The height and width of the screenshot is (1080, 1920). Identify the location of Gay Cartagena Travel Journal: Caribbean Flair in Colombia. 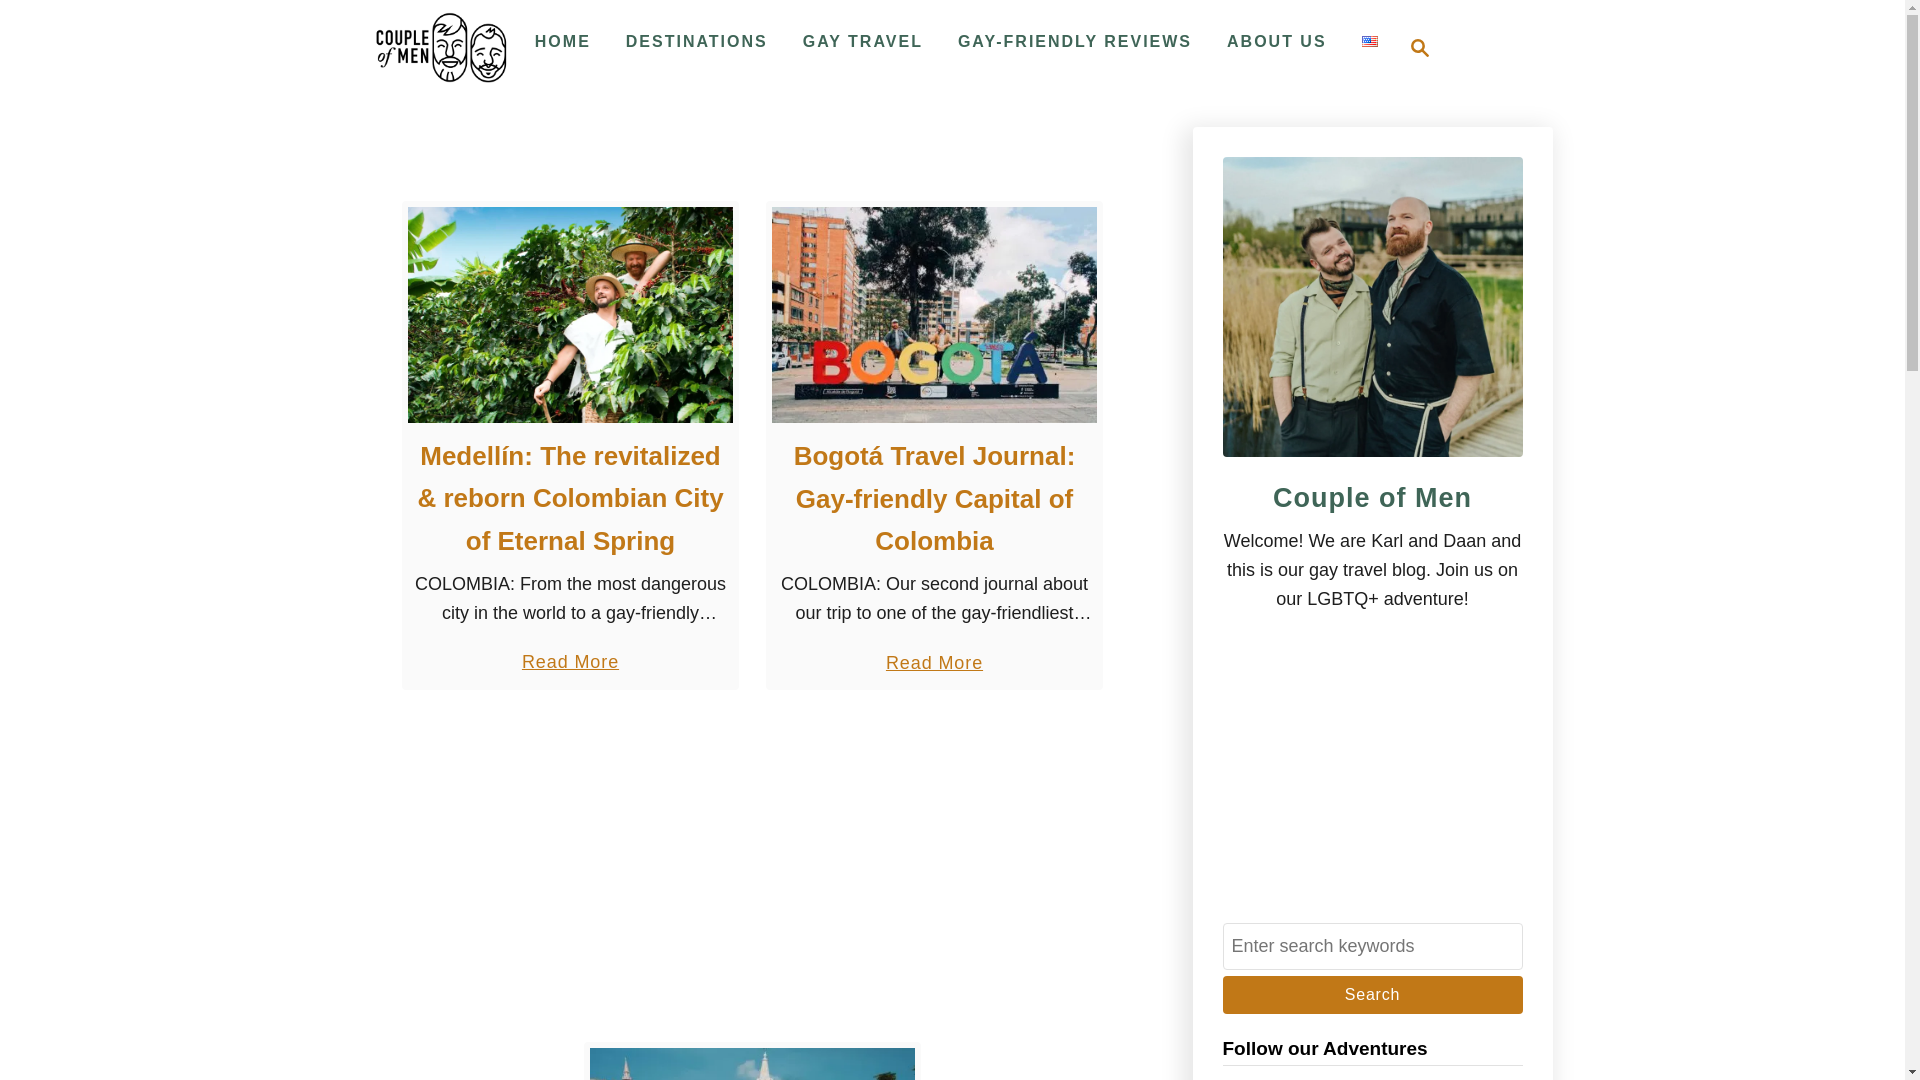
(1372, 1076).